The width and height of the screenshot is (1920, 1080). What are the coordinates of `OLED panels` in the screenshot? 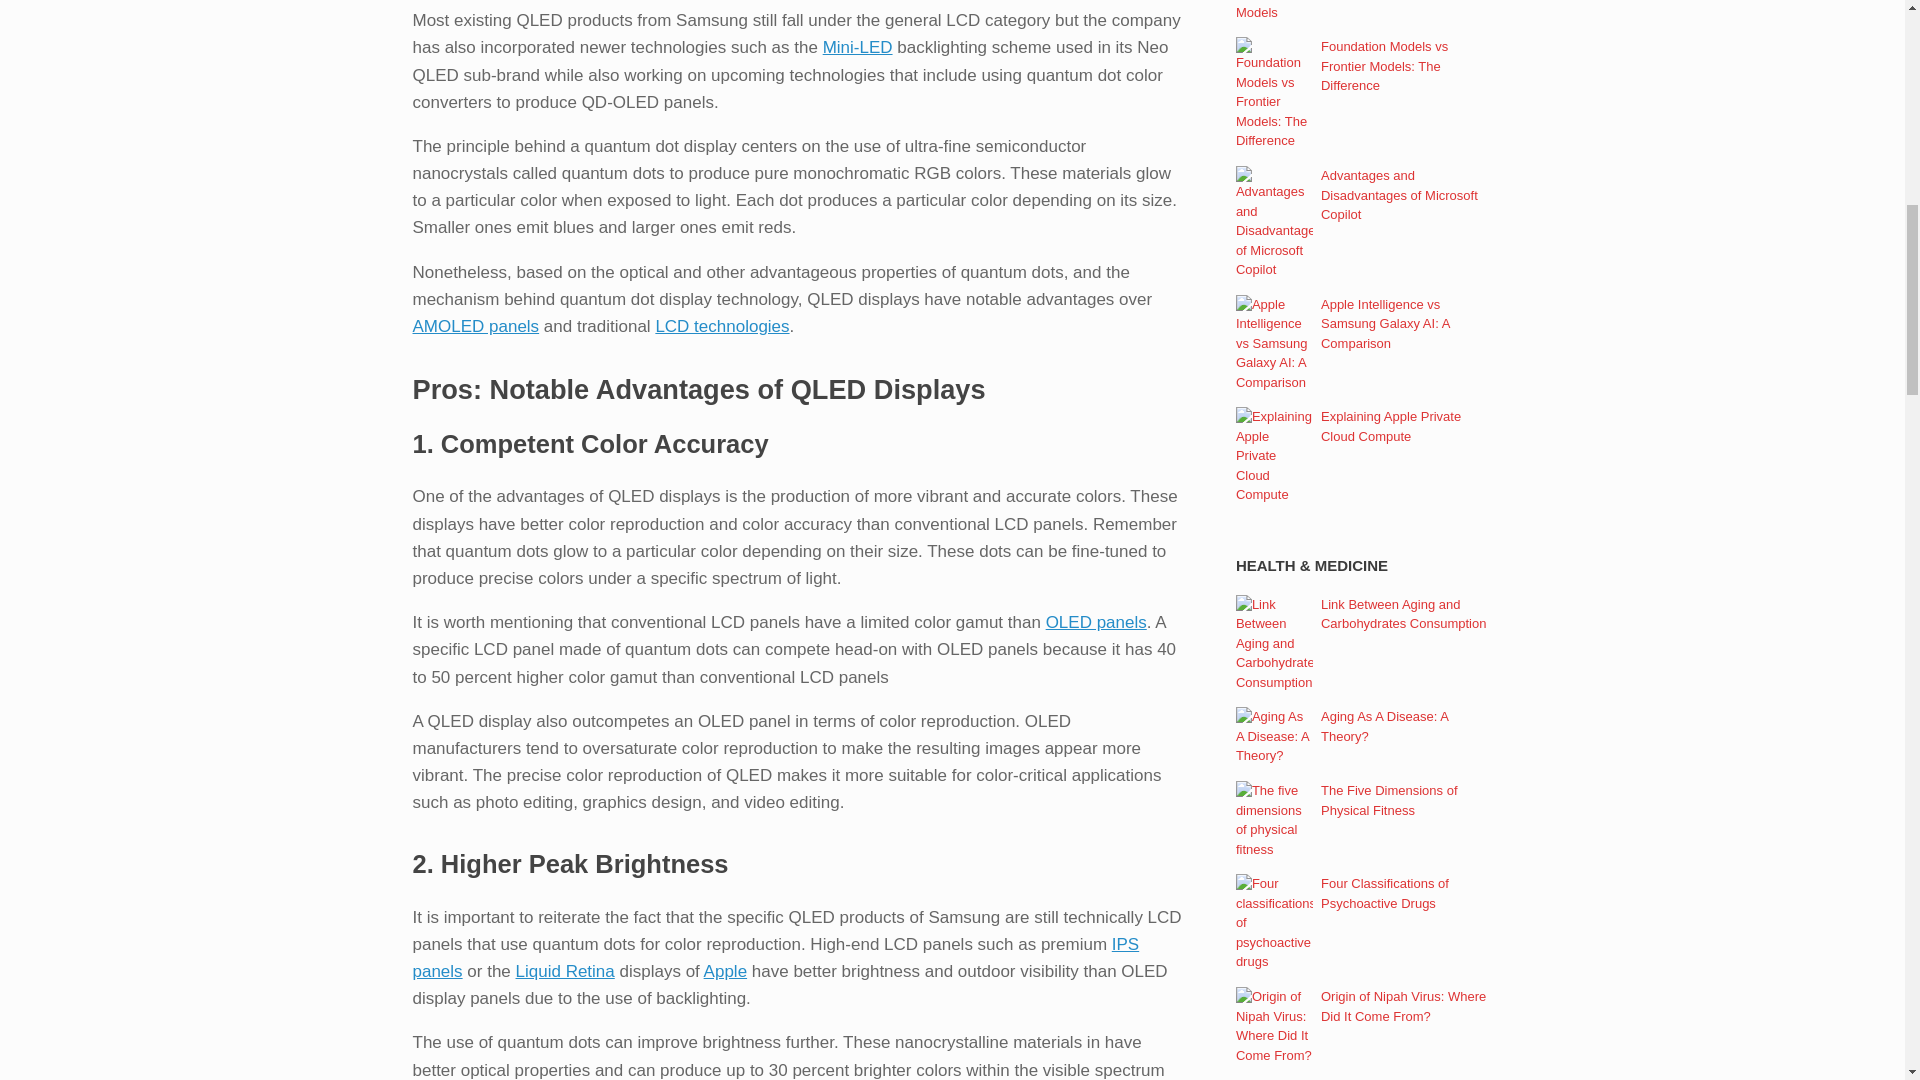 It's located at (1096, 622).